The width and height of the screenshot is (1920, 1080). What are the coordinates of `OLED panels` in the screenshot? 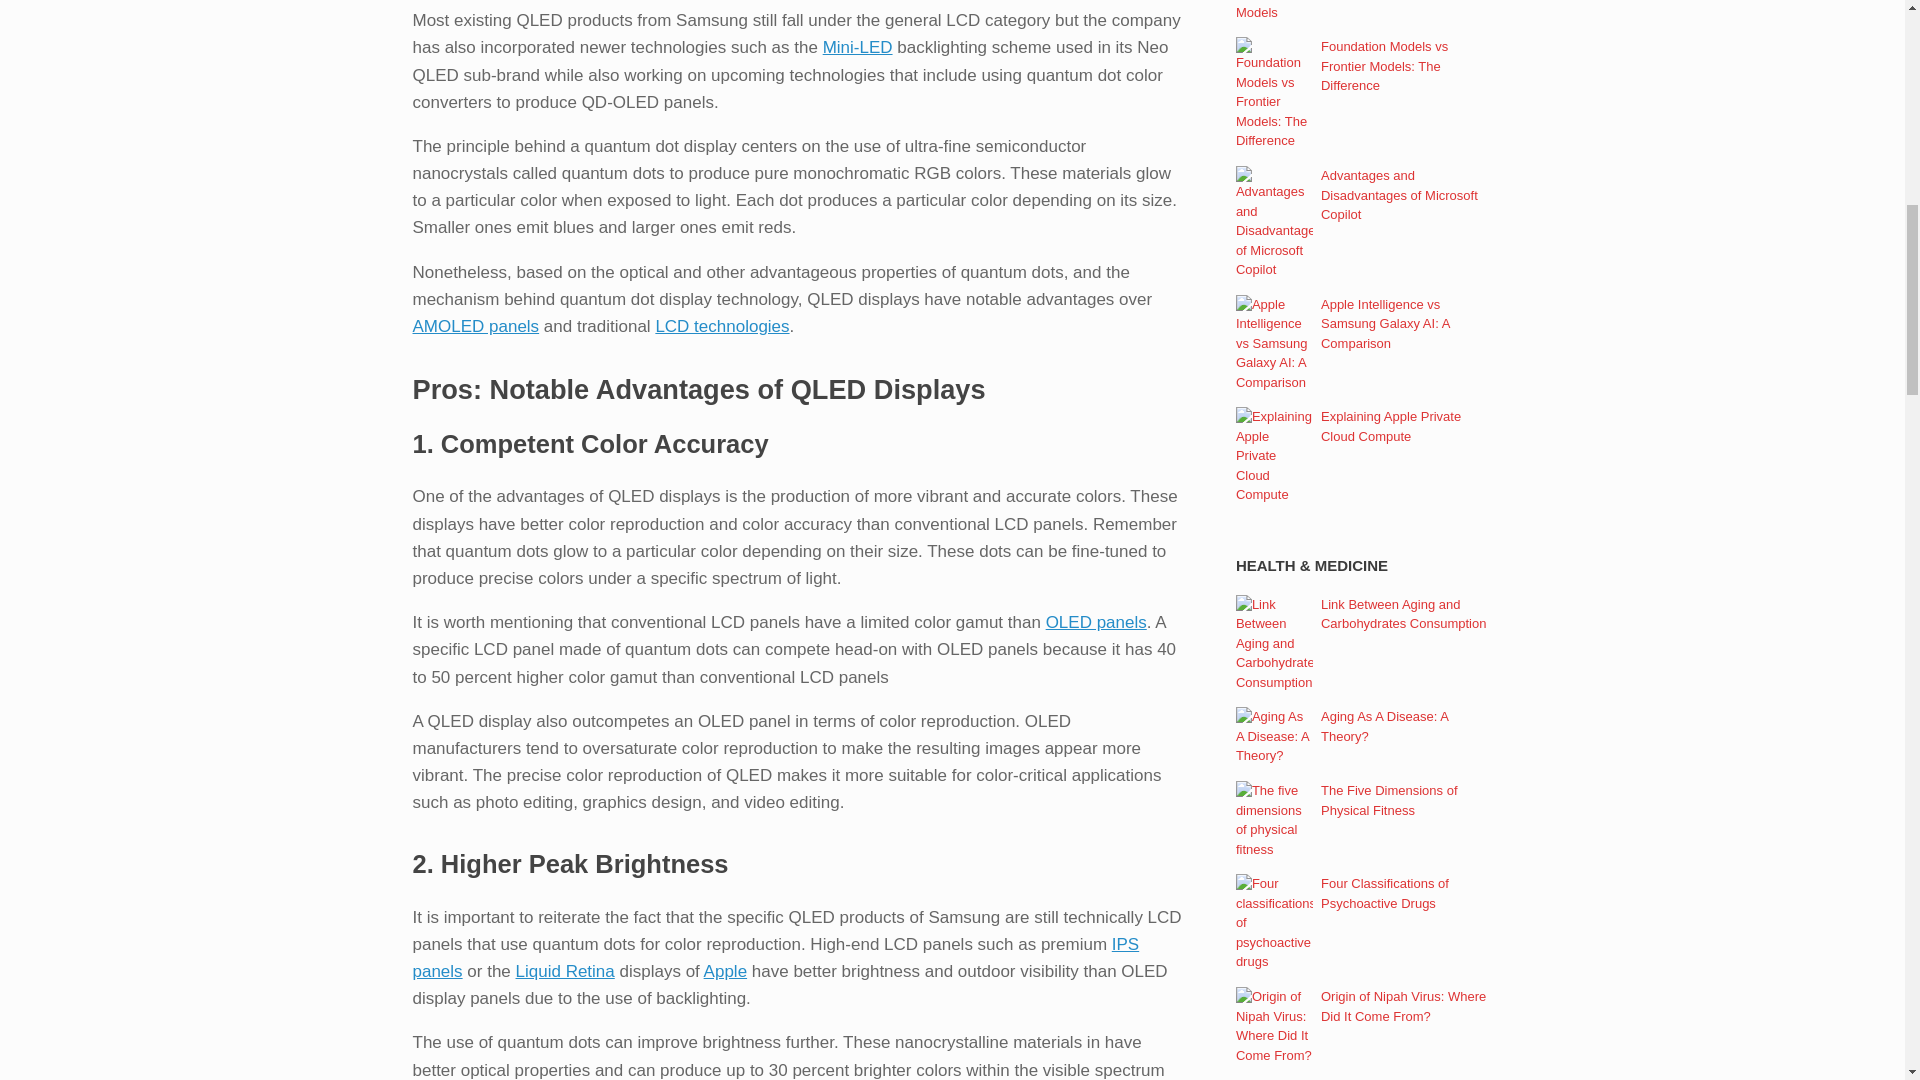 It's located at (1096, 622).